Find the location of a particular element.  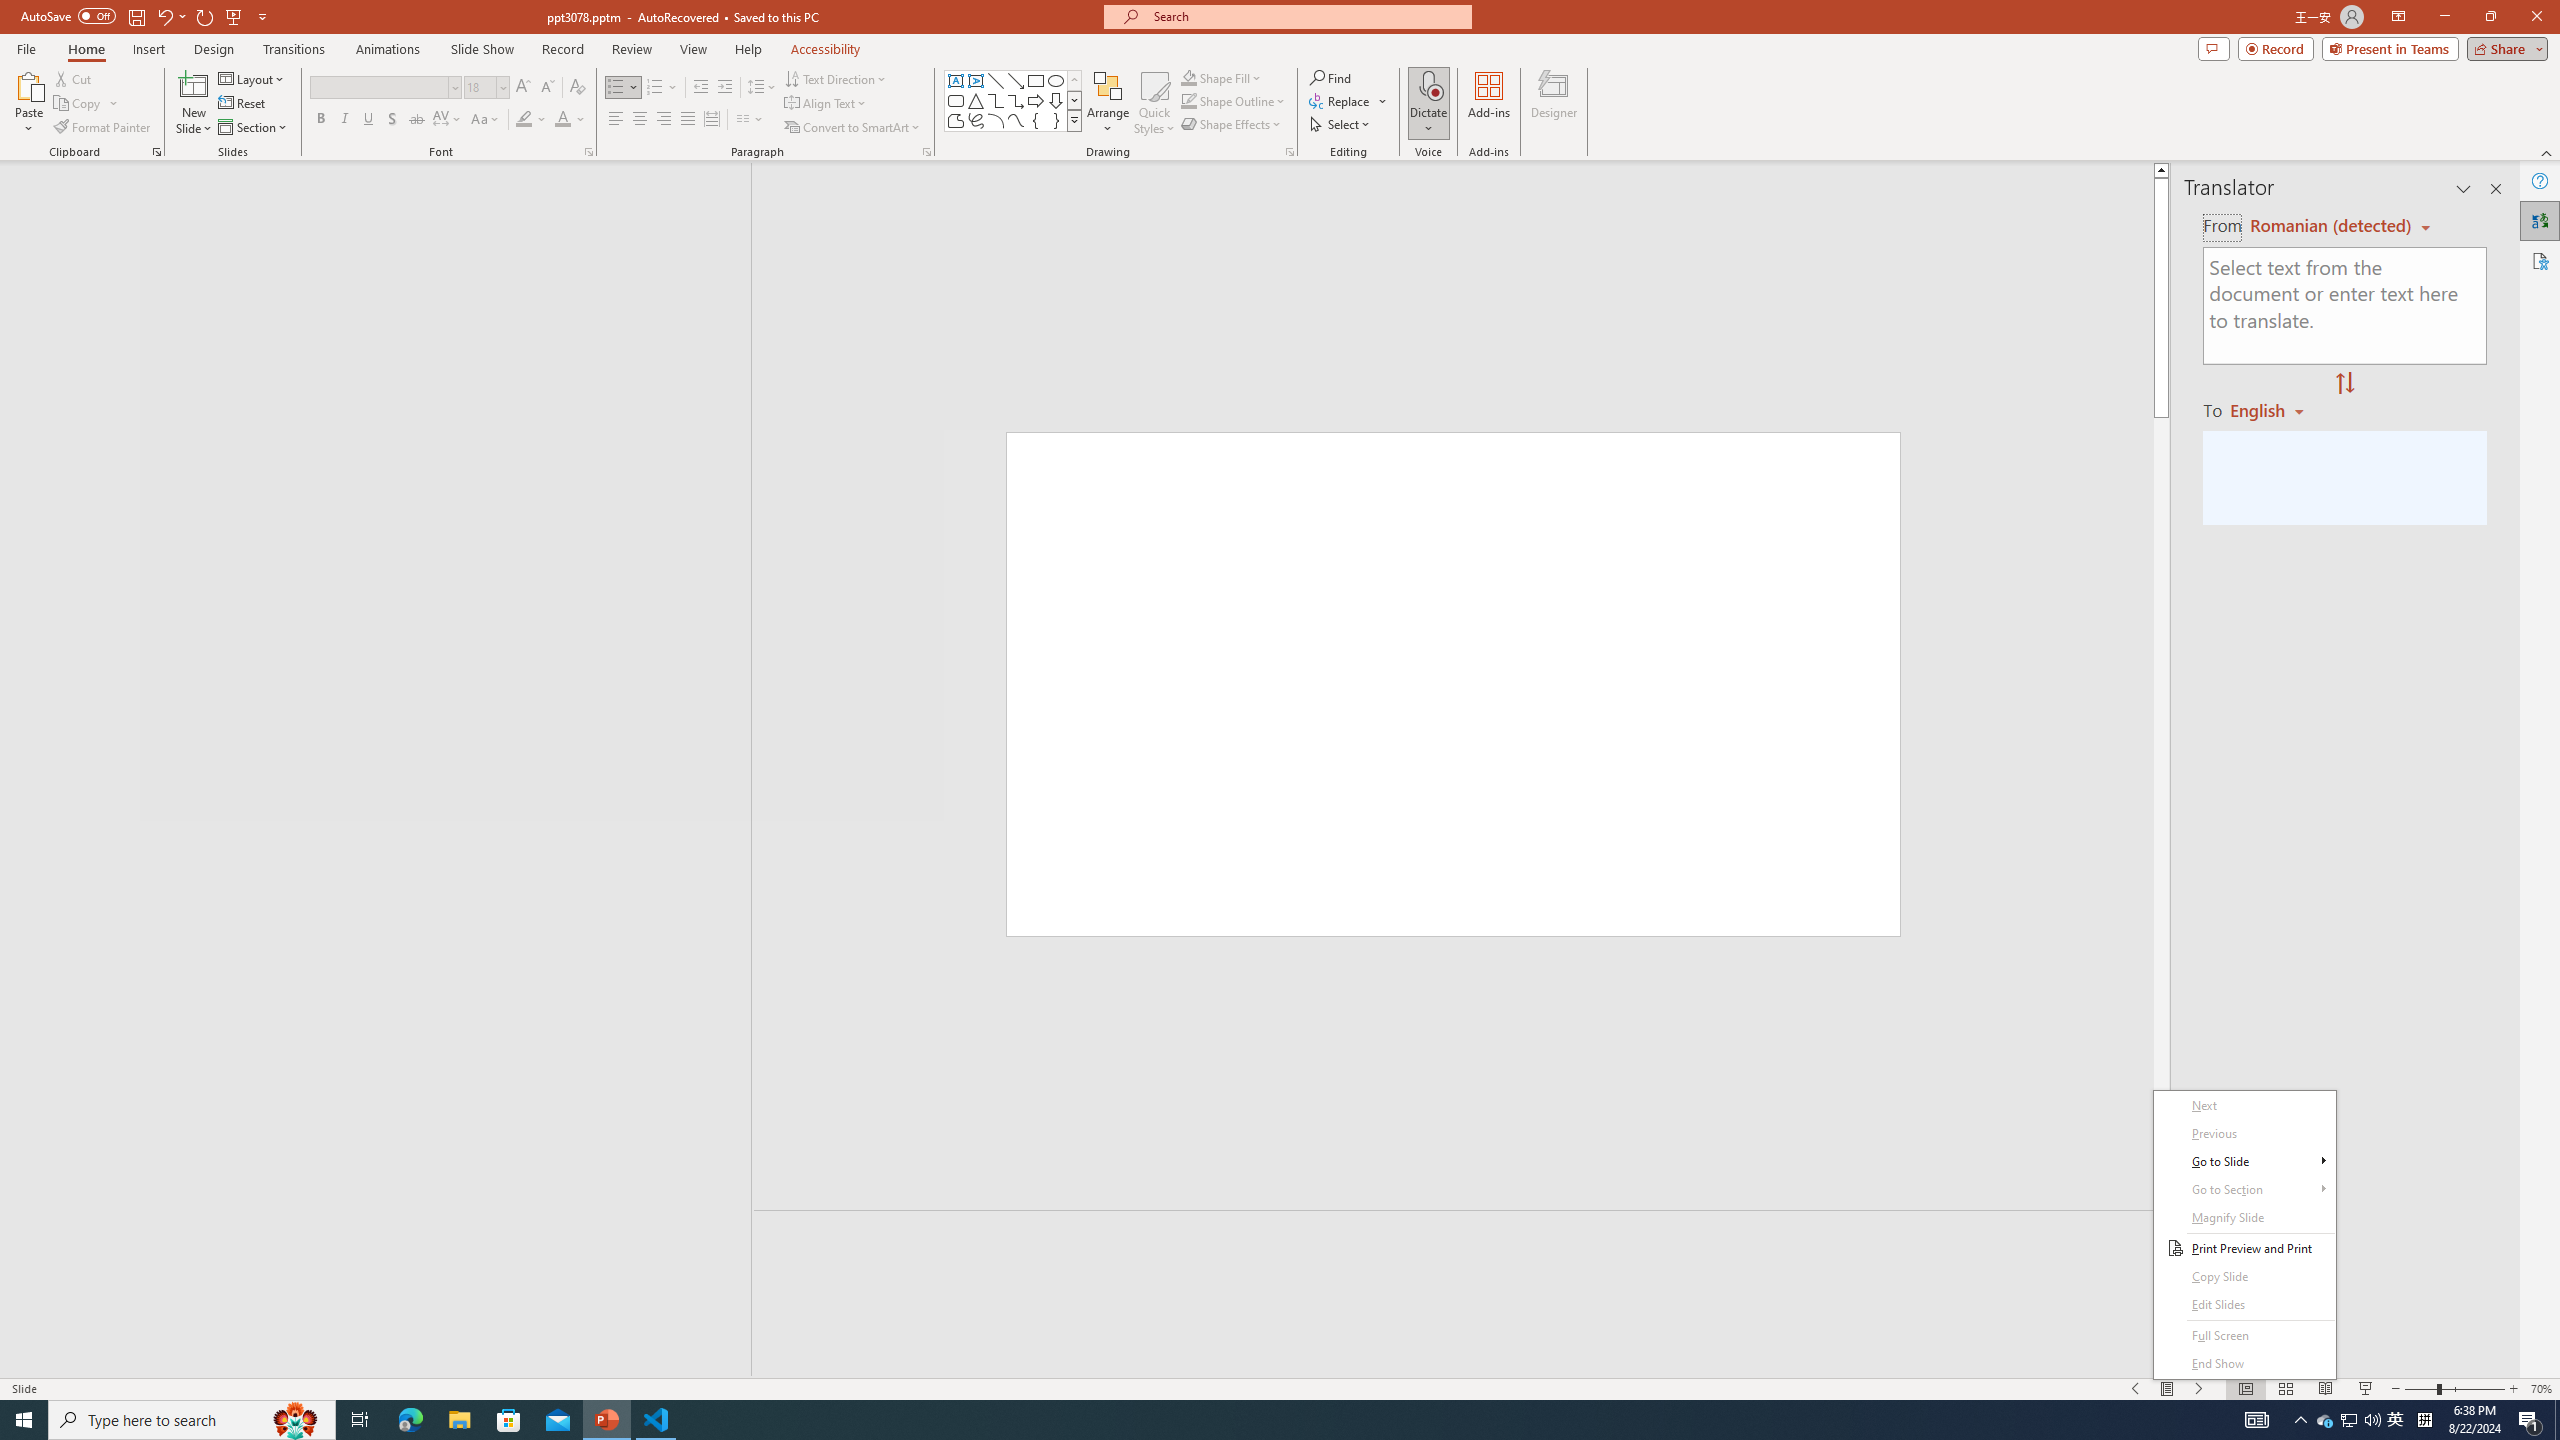

Paragraph... is located at coordinates (926, 152).